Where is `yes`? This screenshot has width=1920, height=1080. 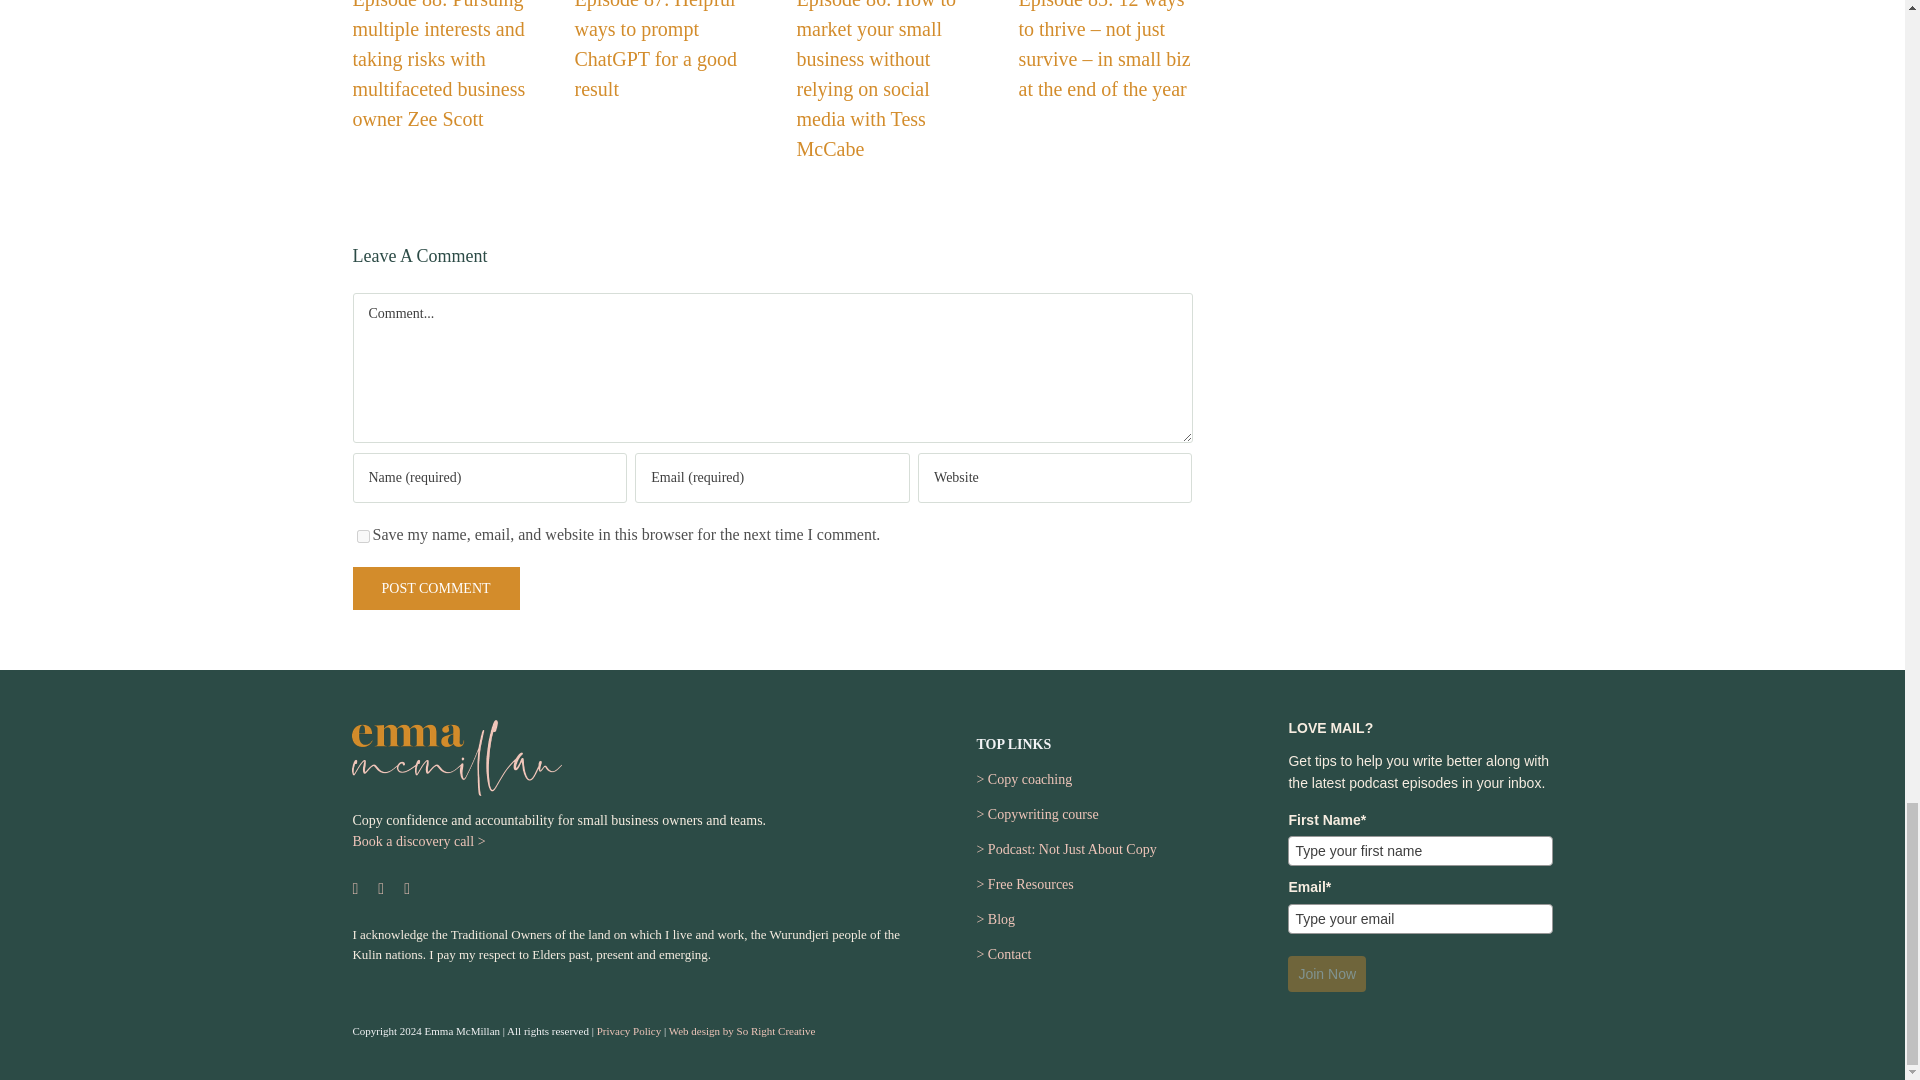 yes is located at coordinates (362, 536).